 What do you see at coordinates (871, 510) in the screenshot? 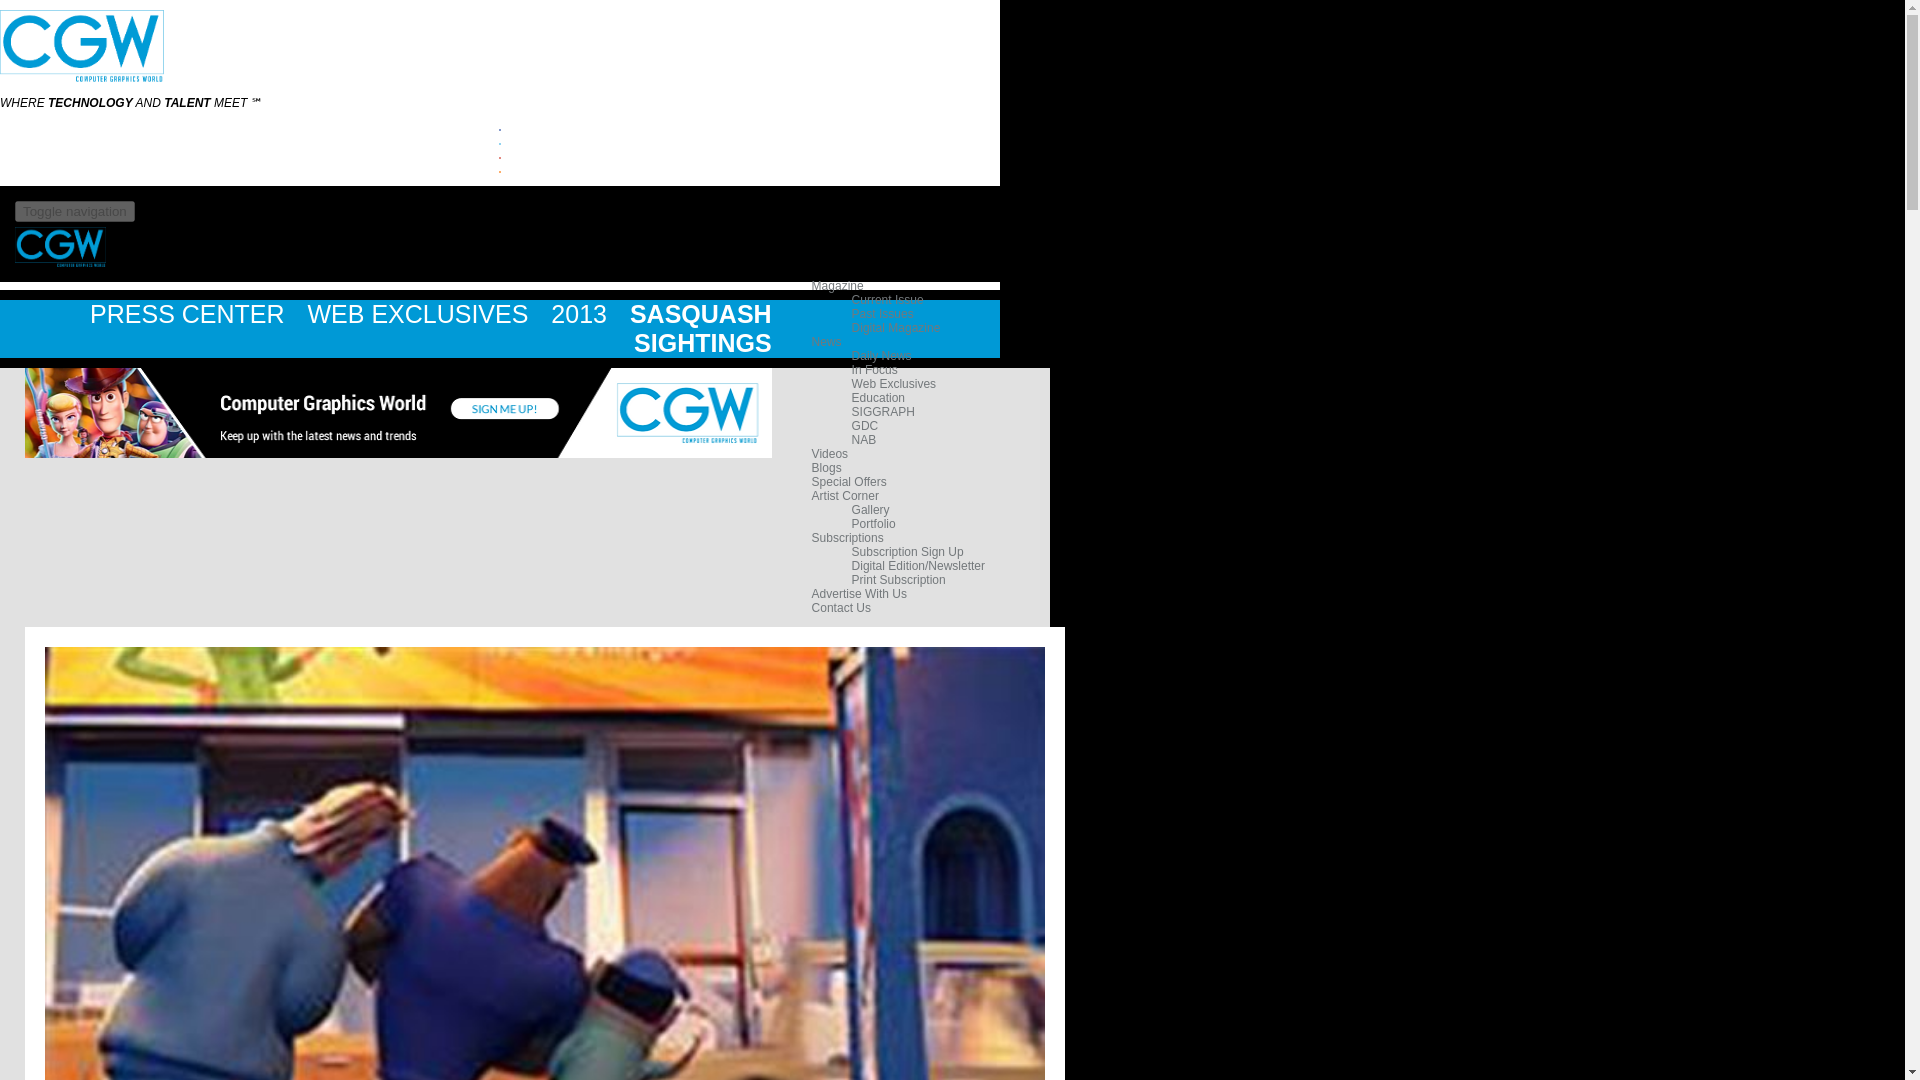
I see `Gallery` at bounding box center [871, 510].